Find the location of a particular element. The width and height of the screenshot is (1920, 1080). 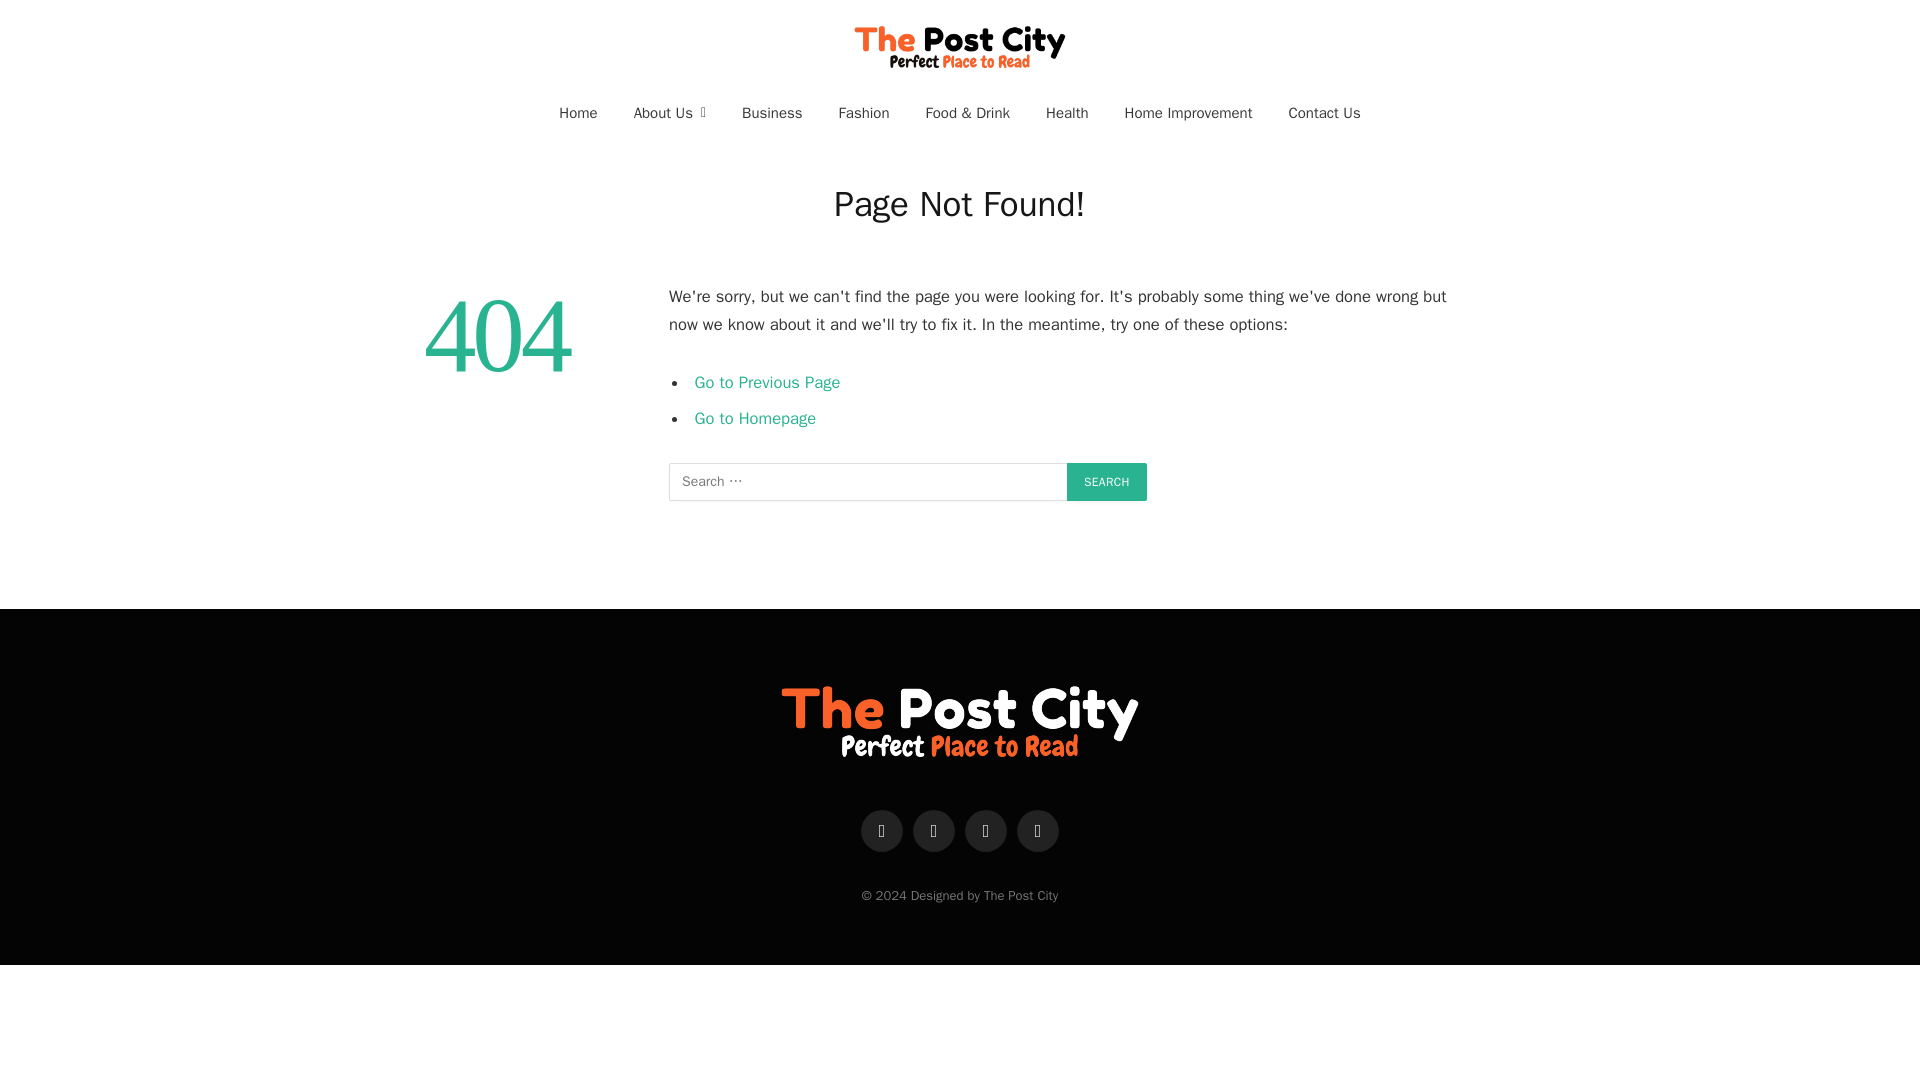

About Us is located at coordinates (670, 112).